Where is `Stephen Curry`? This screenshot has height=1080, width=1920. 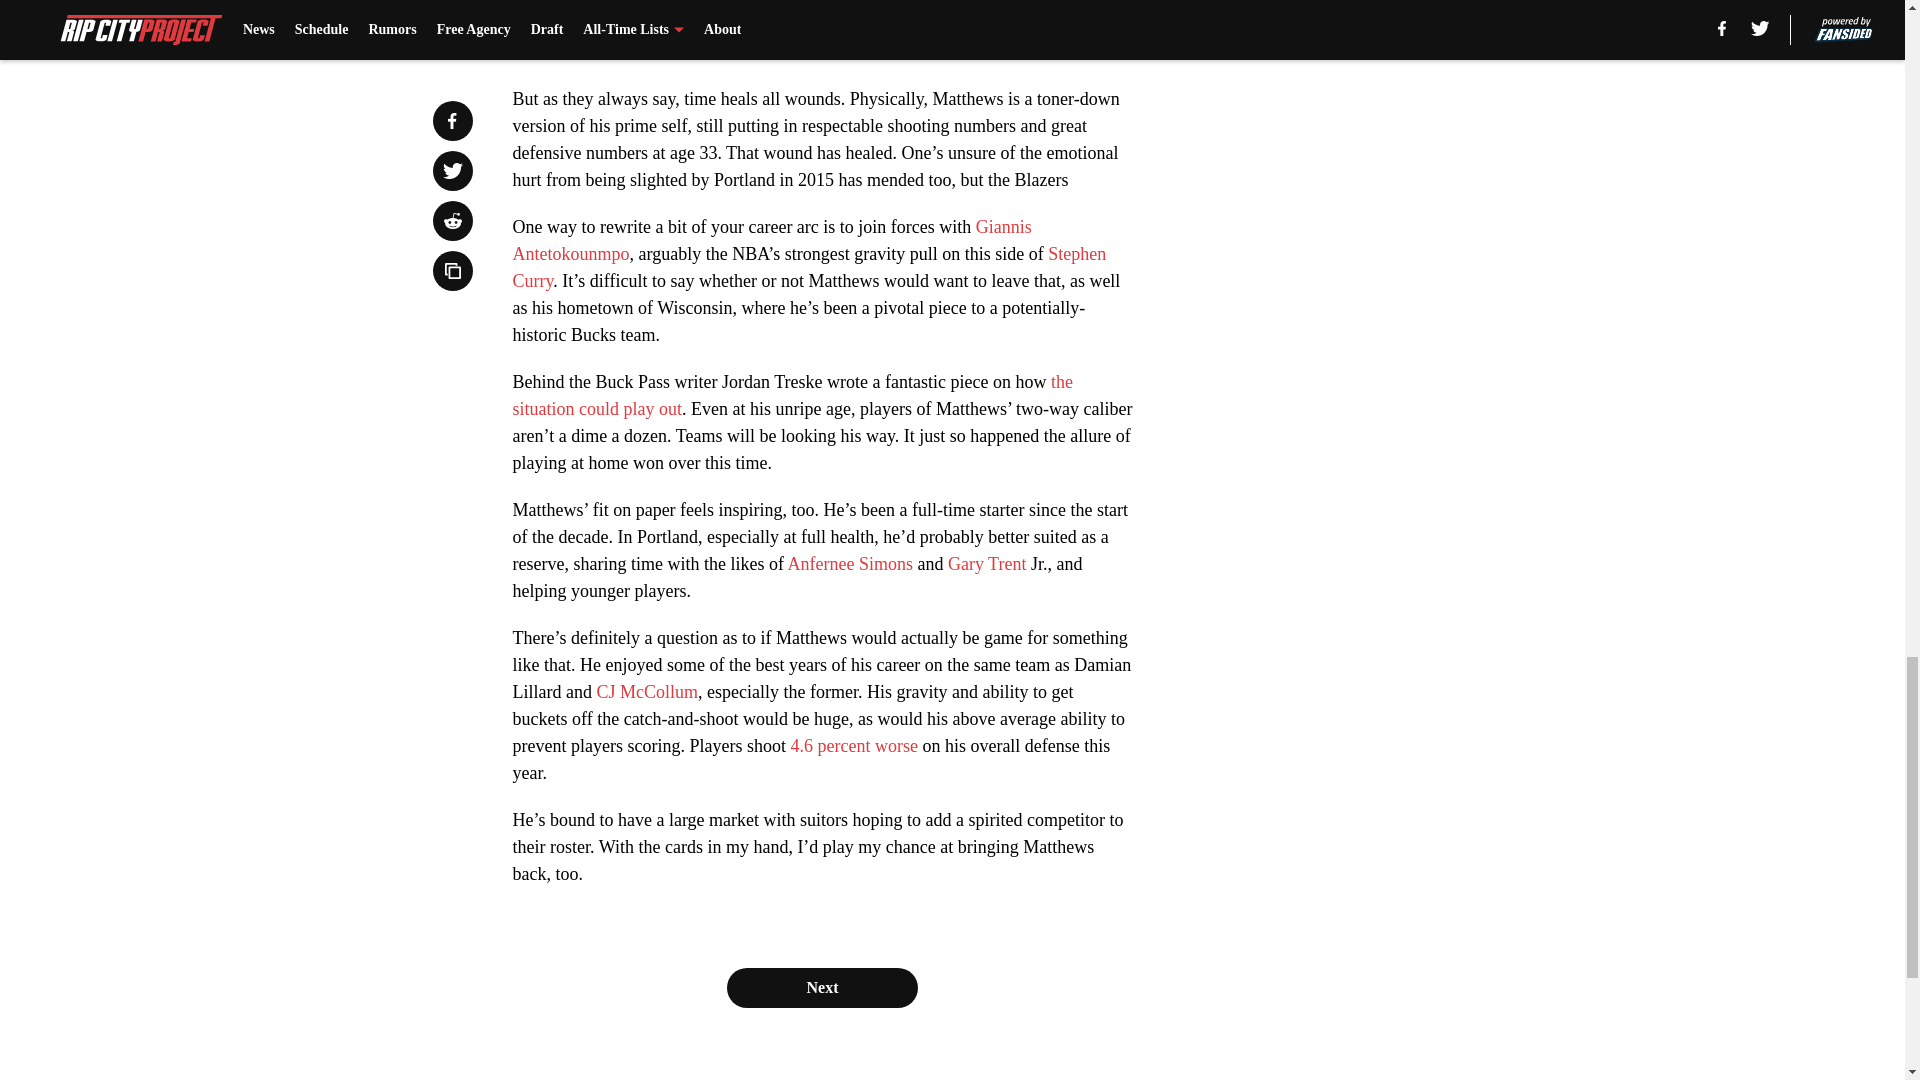
Stephen Curry is located at coordinates (808, 267).